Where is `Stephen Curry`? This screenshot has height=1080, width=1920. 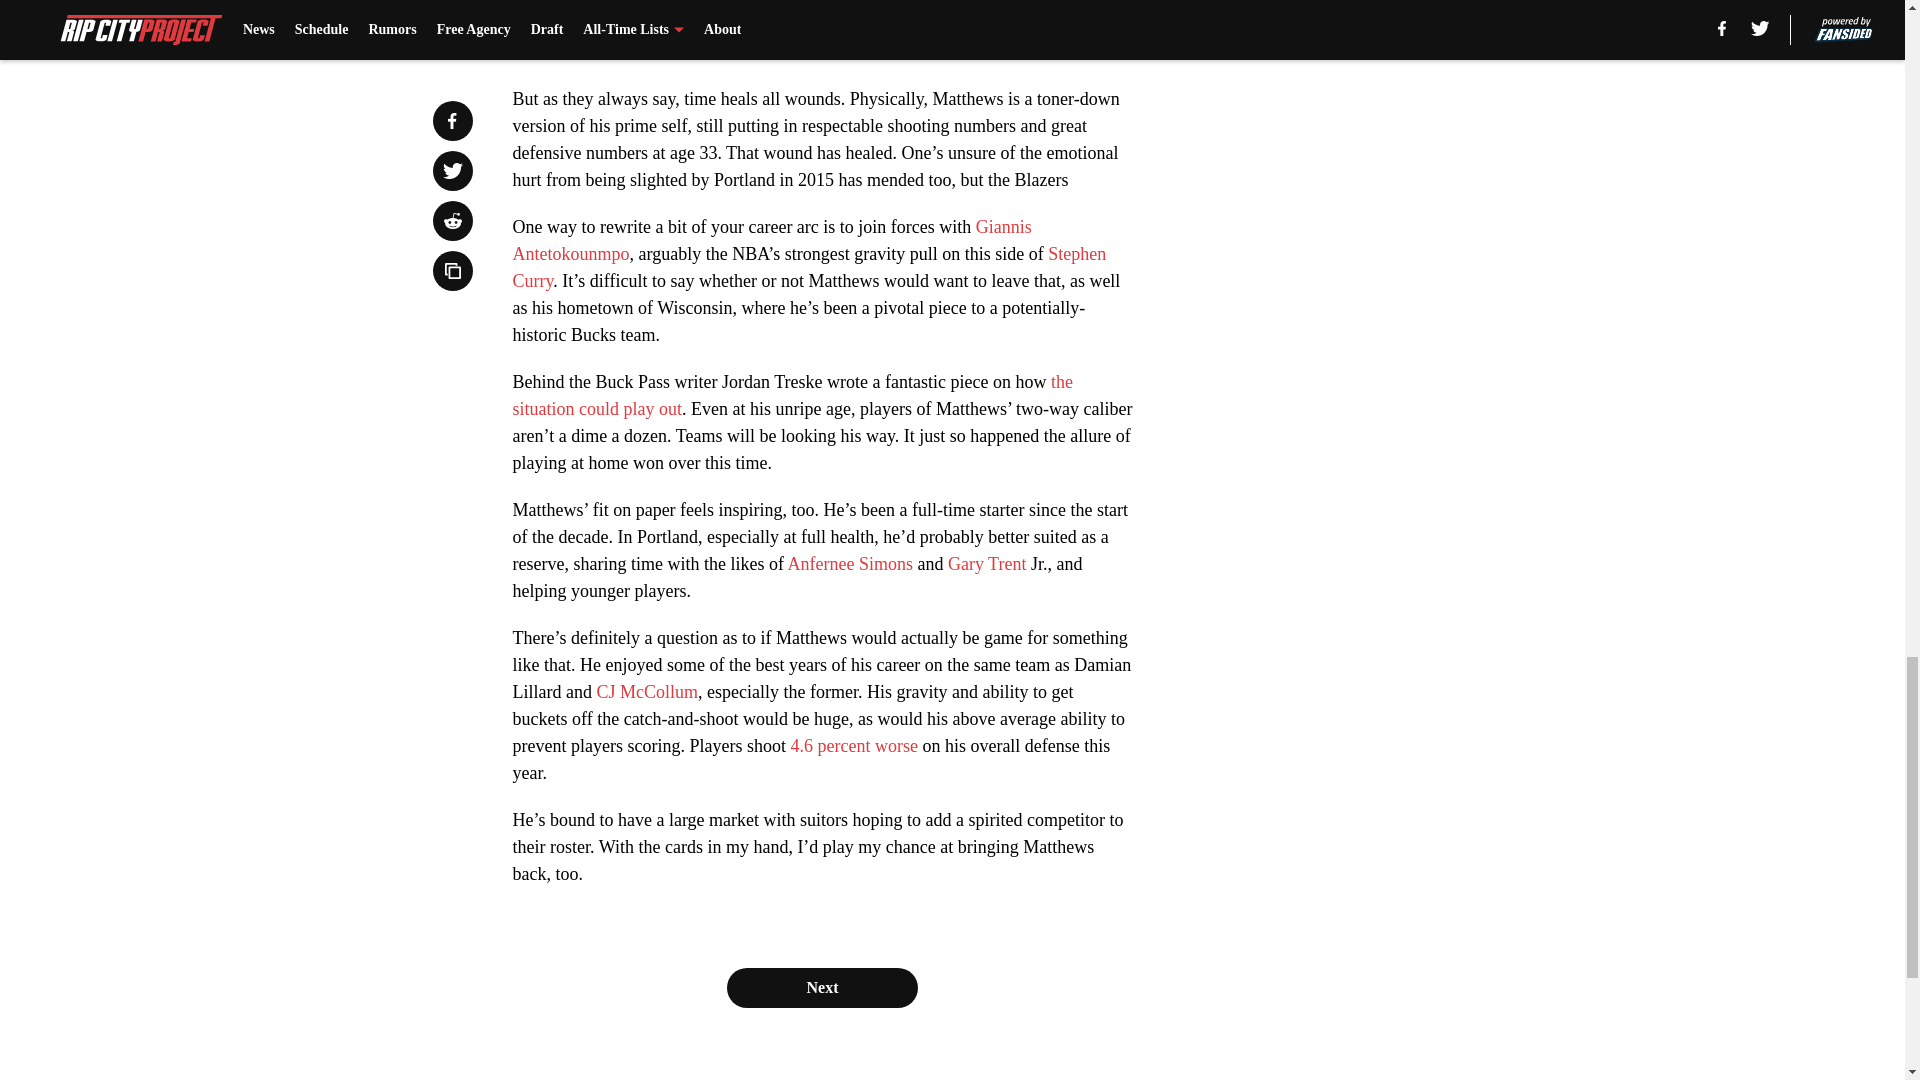
Stephen Curry is located at coordinates (808, 267).